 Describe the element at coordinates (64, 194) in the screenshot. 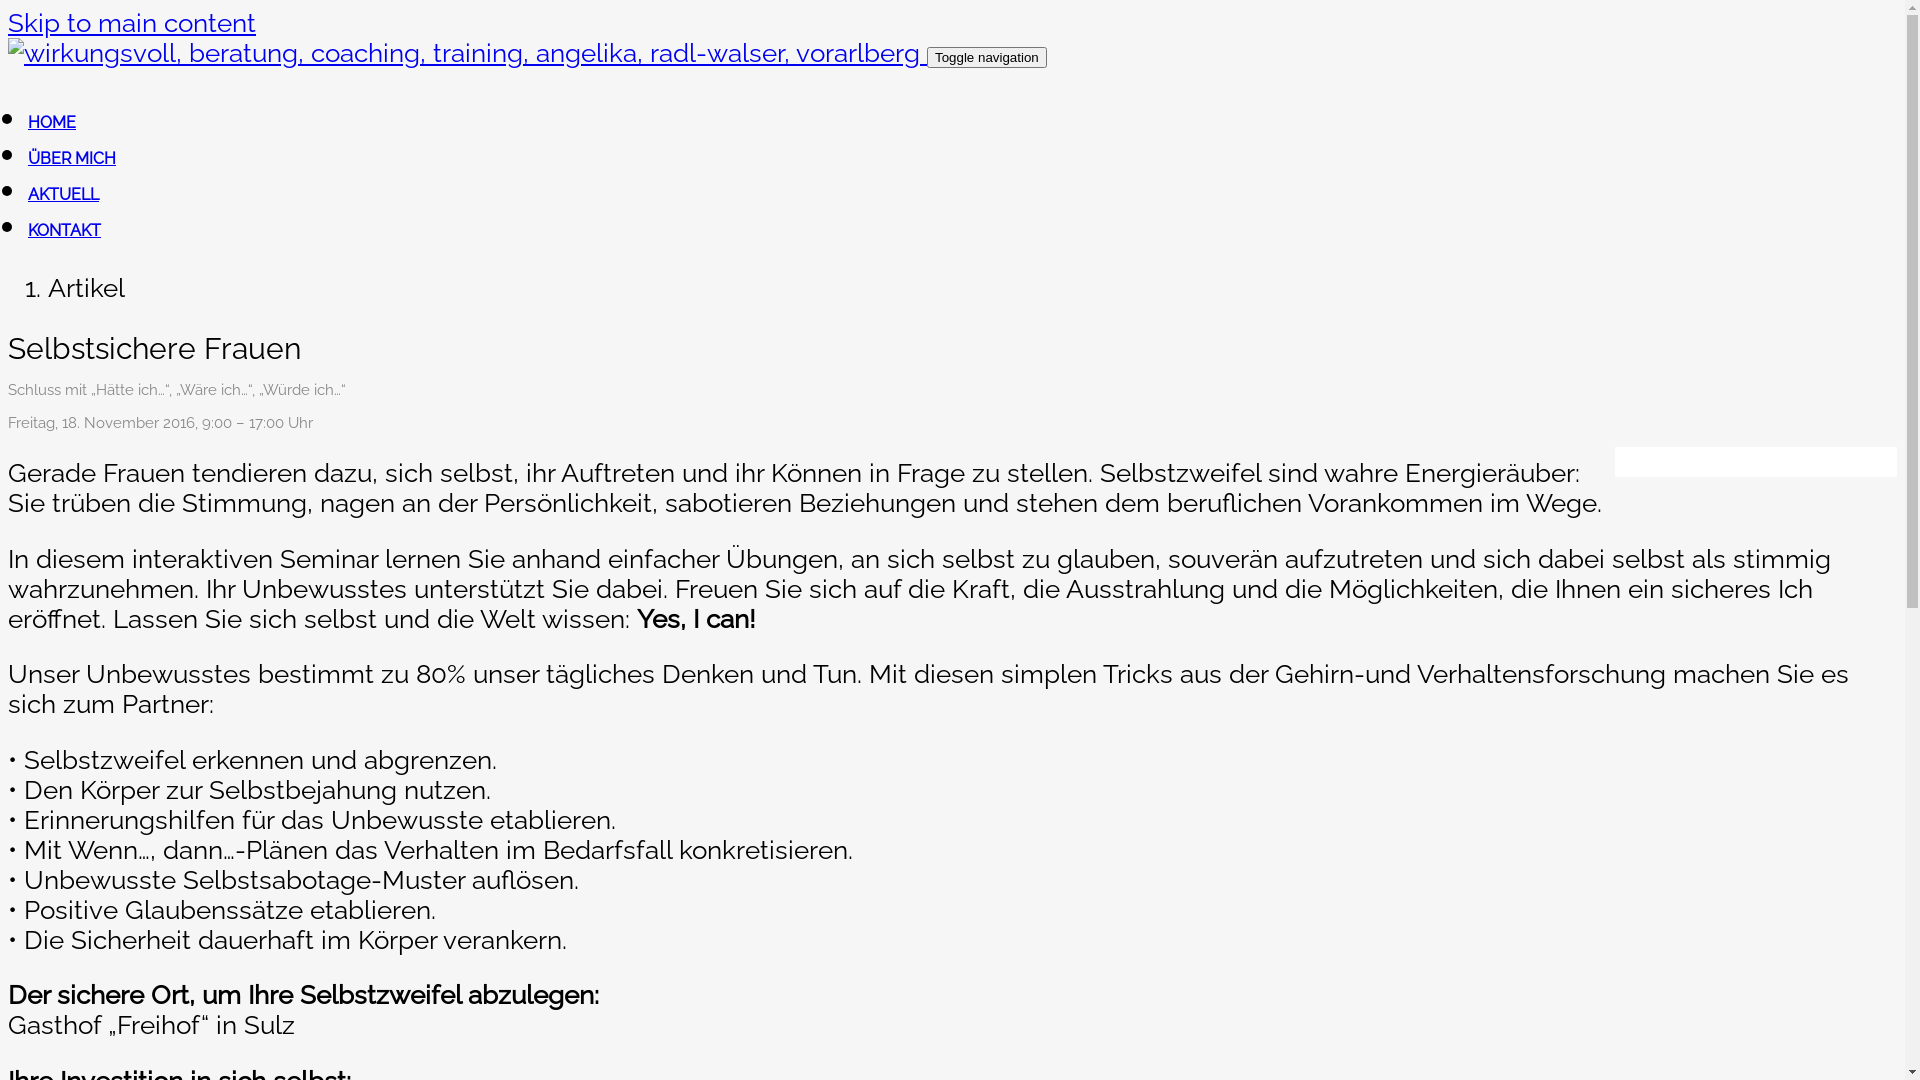

I see `AKTUELL` at that location.